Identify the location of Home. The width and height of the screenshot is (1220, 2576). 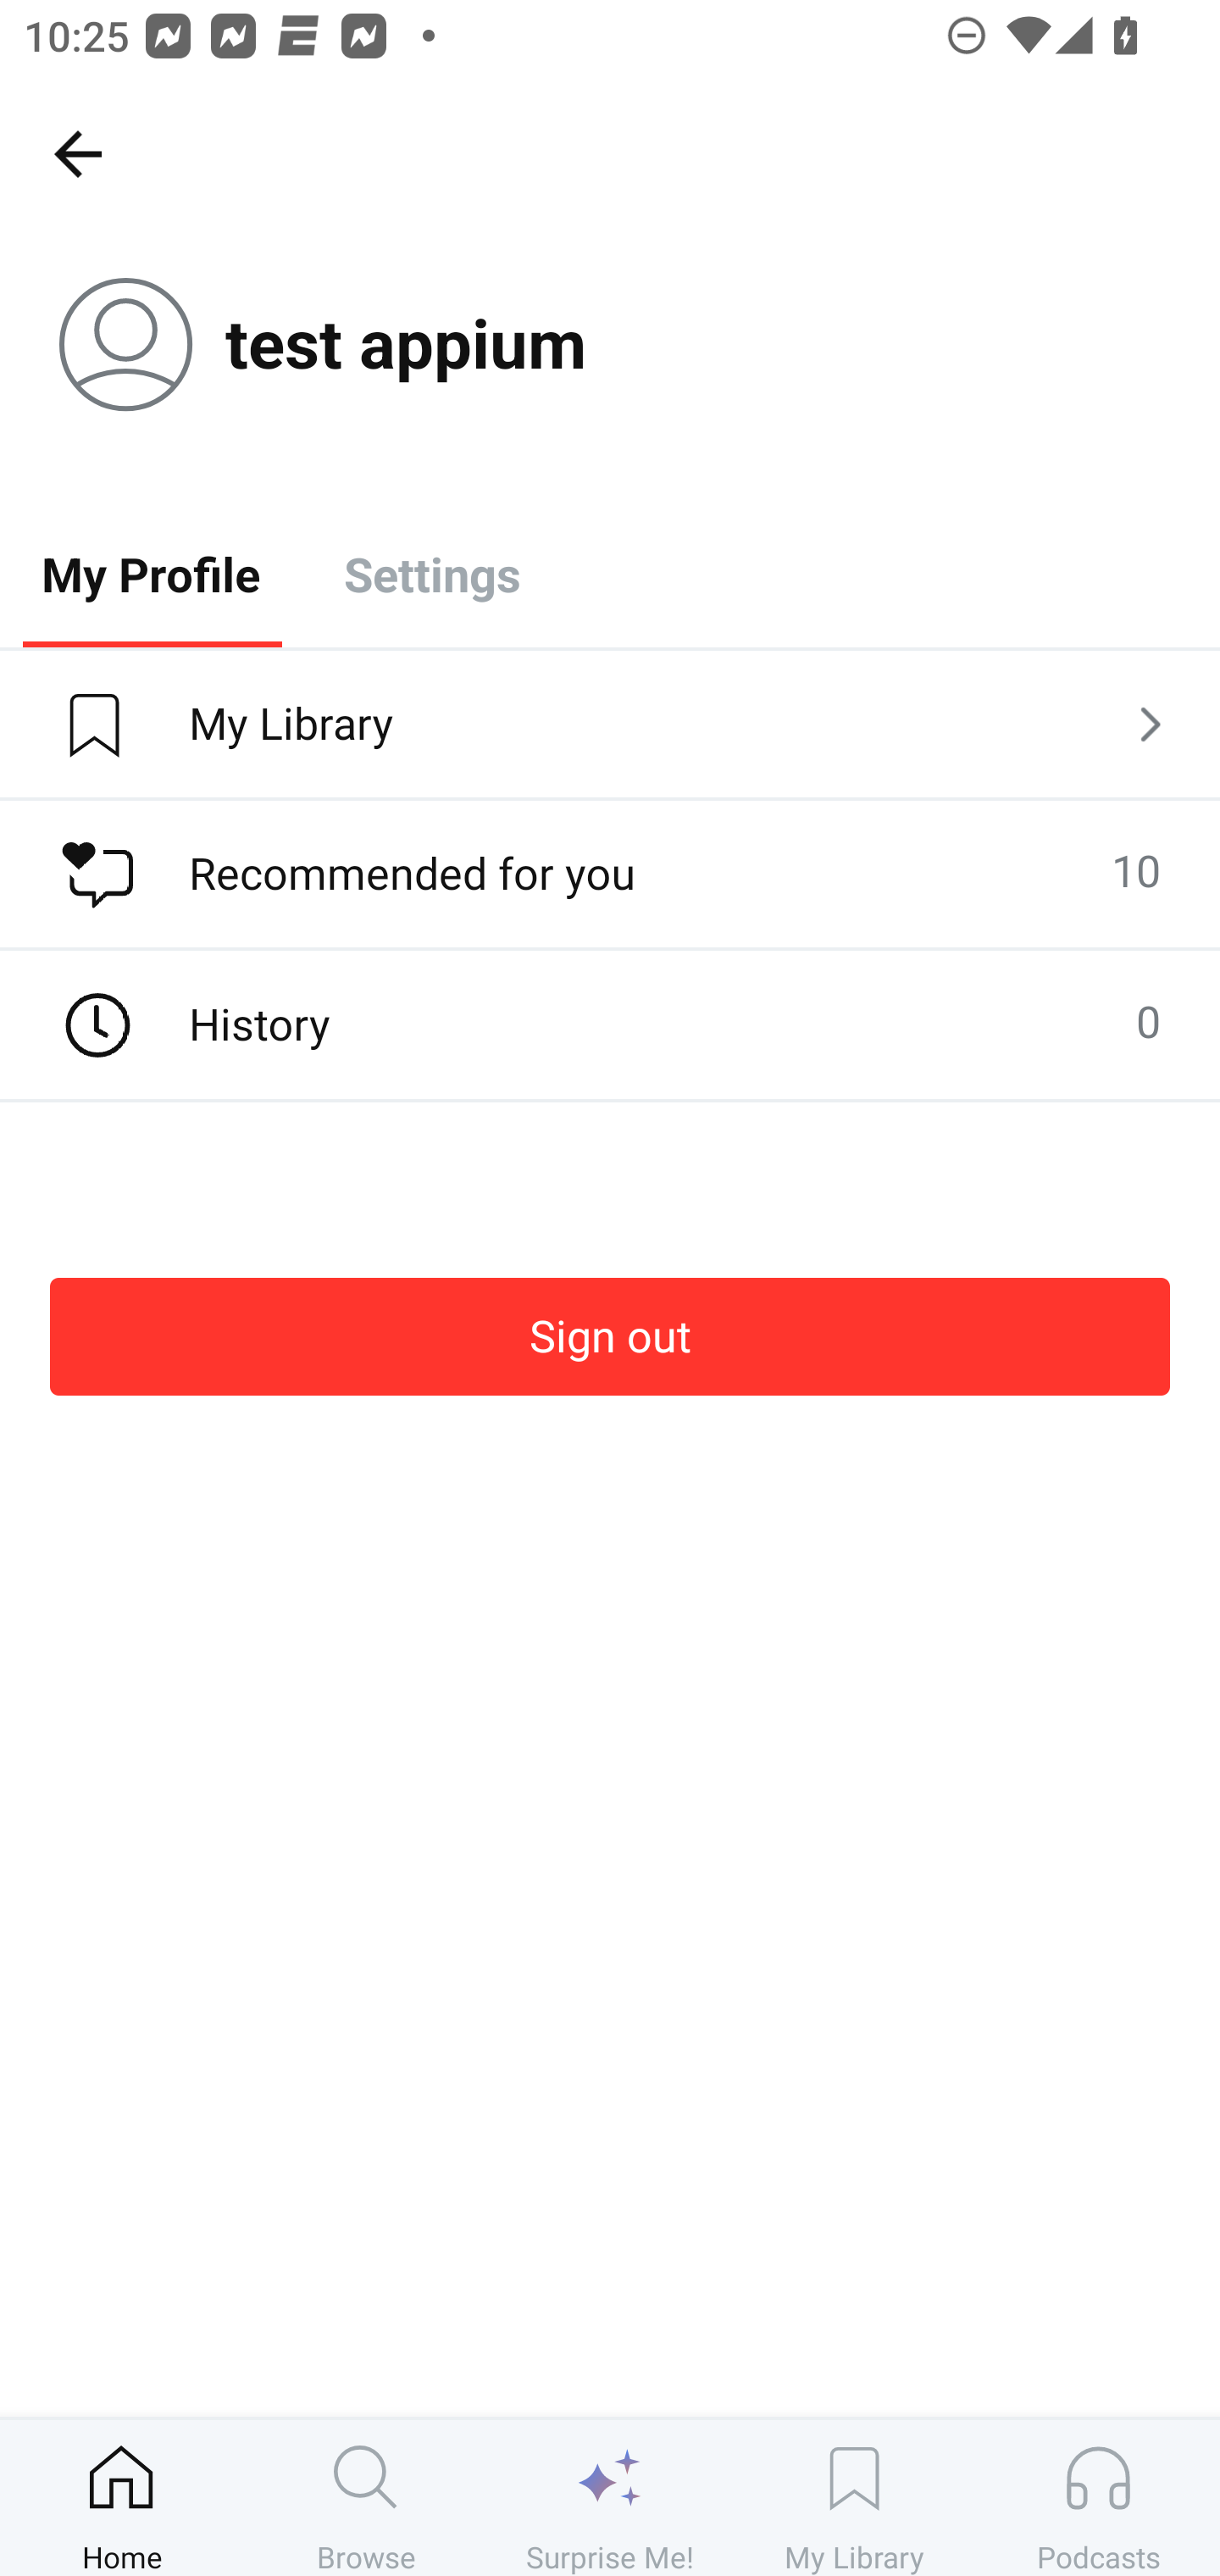
(122, 2497).